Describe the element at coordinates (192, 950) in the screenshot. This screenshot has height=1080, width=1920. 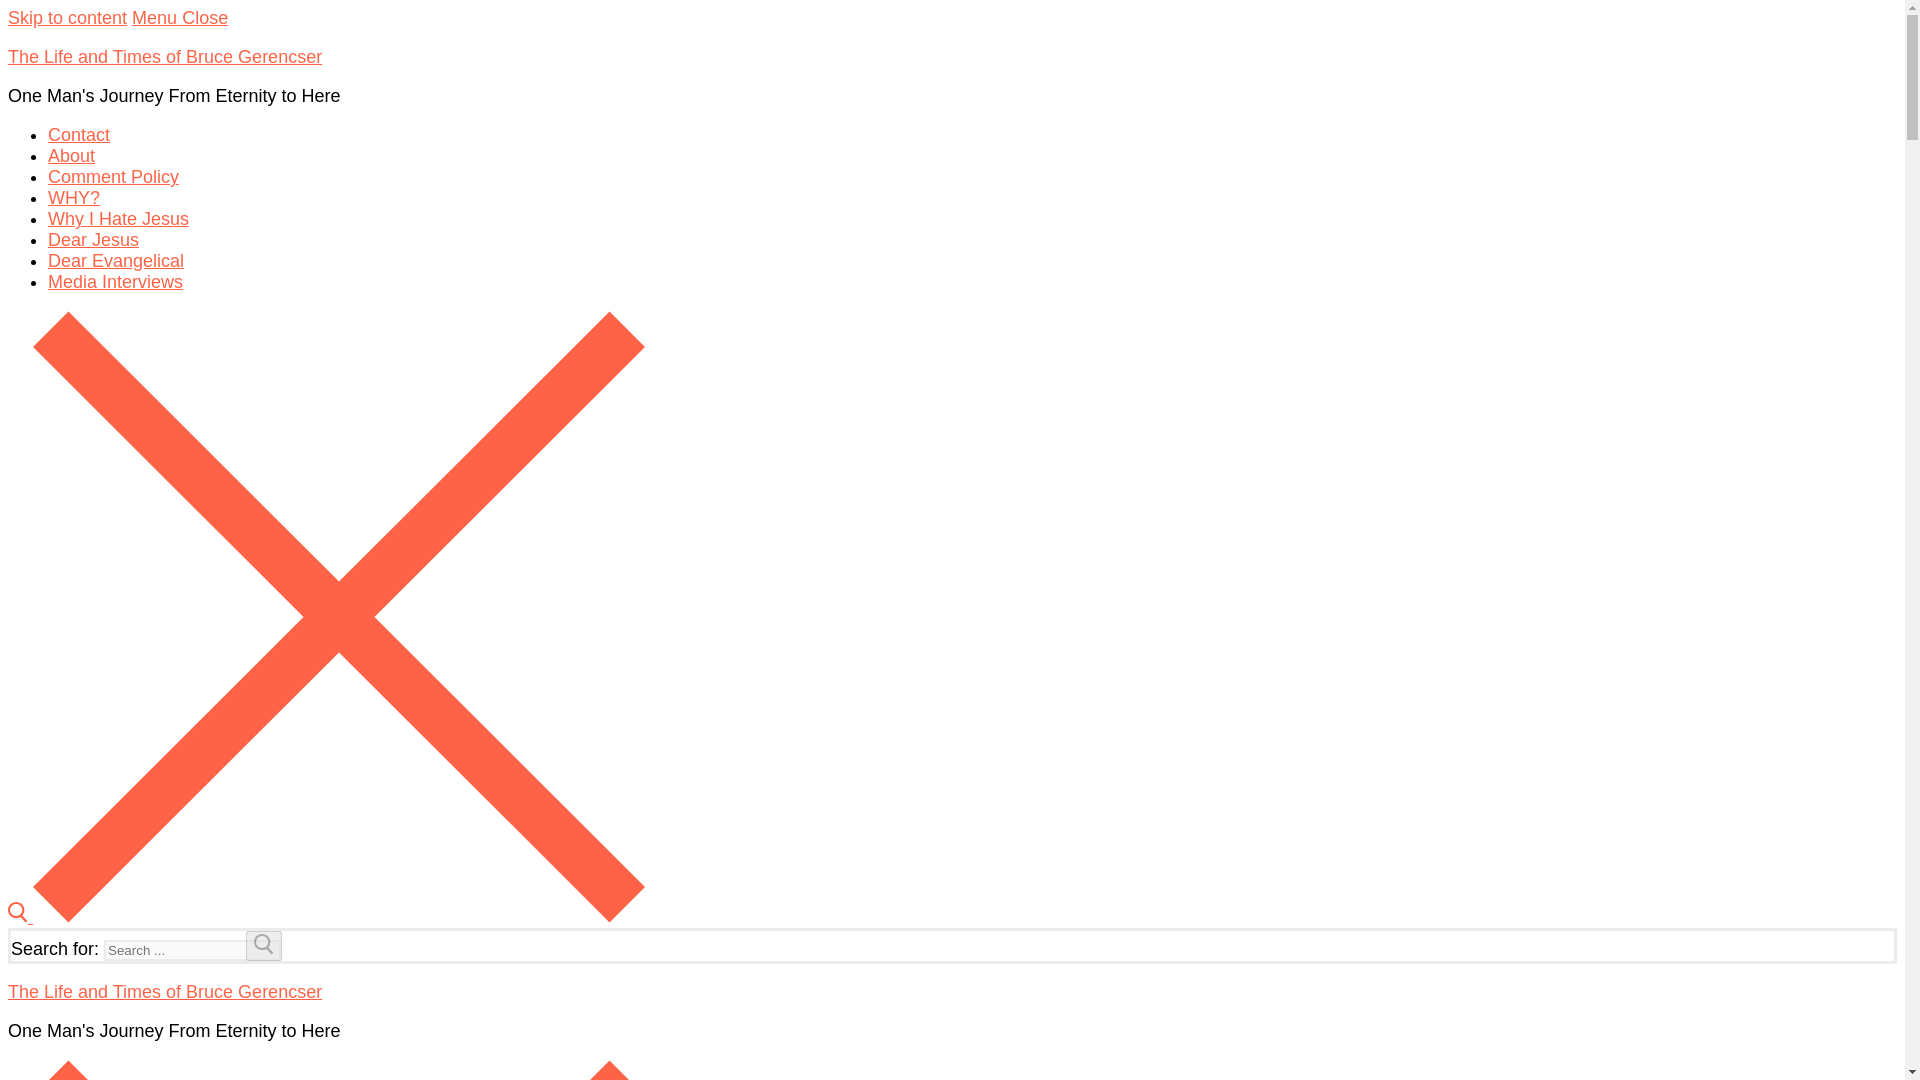
I see `Search for:` at that location.